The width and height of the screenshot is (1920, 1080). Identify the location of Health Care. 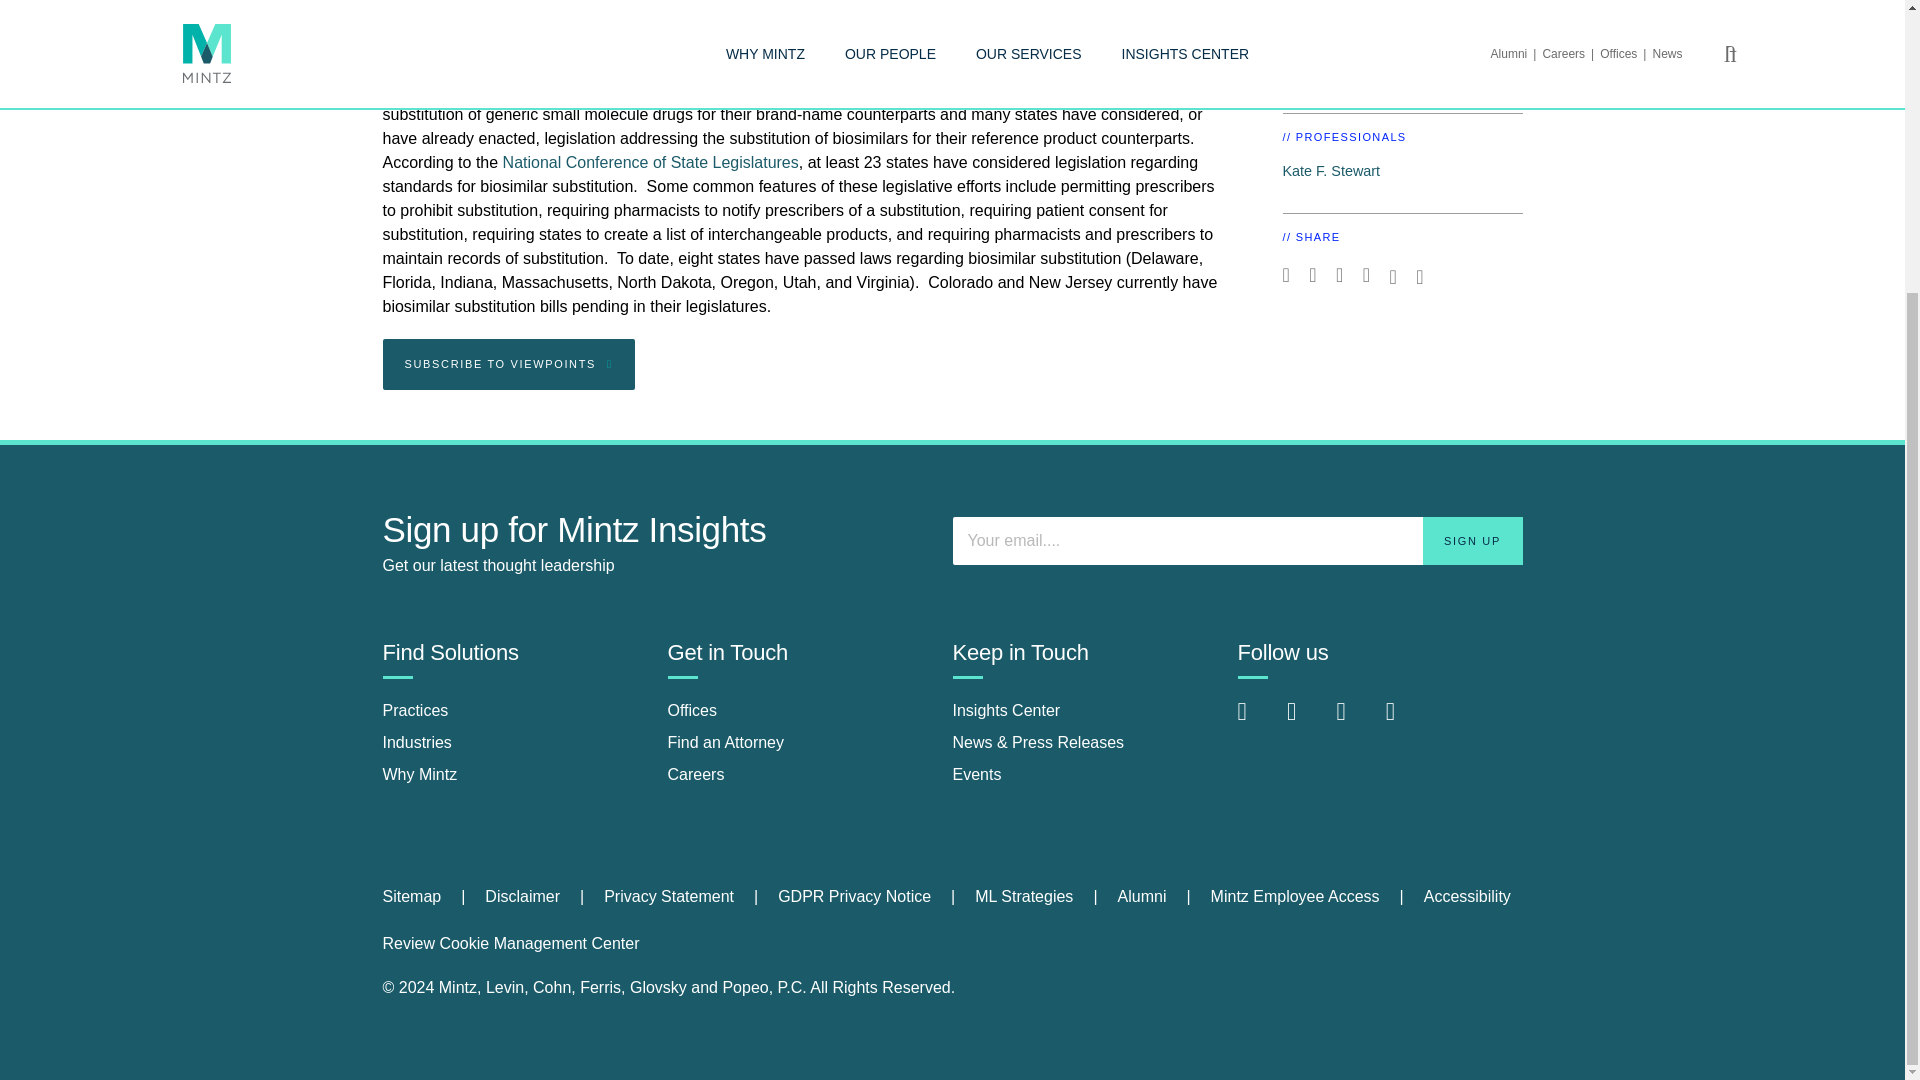
(1320, 71).